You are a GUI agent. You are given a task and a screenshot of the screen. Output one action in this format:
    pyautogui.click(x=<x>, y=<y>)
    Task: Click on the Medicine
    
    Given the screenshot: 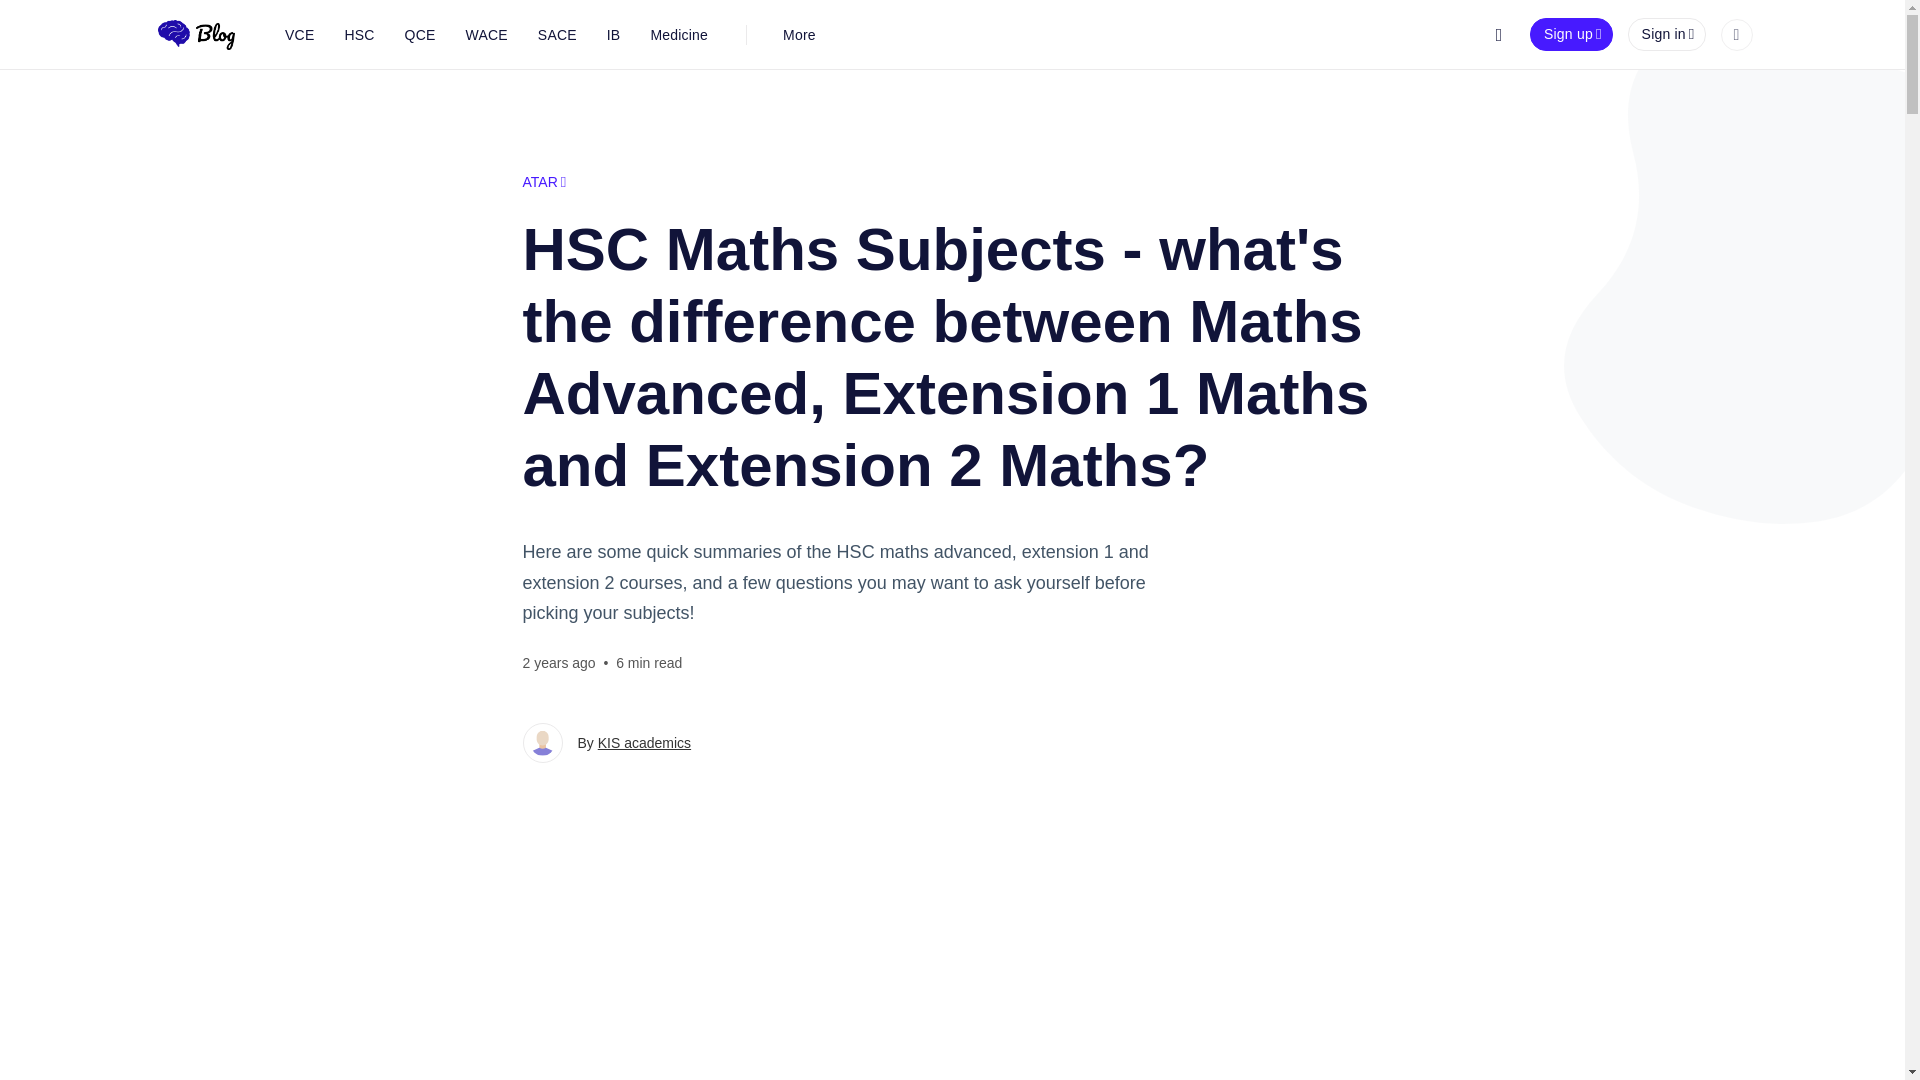 What is the action you would take?
    pyautogui.click(x=679, y=34)
    